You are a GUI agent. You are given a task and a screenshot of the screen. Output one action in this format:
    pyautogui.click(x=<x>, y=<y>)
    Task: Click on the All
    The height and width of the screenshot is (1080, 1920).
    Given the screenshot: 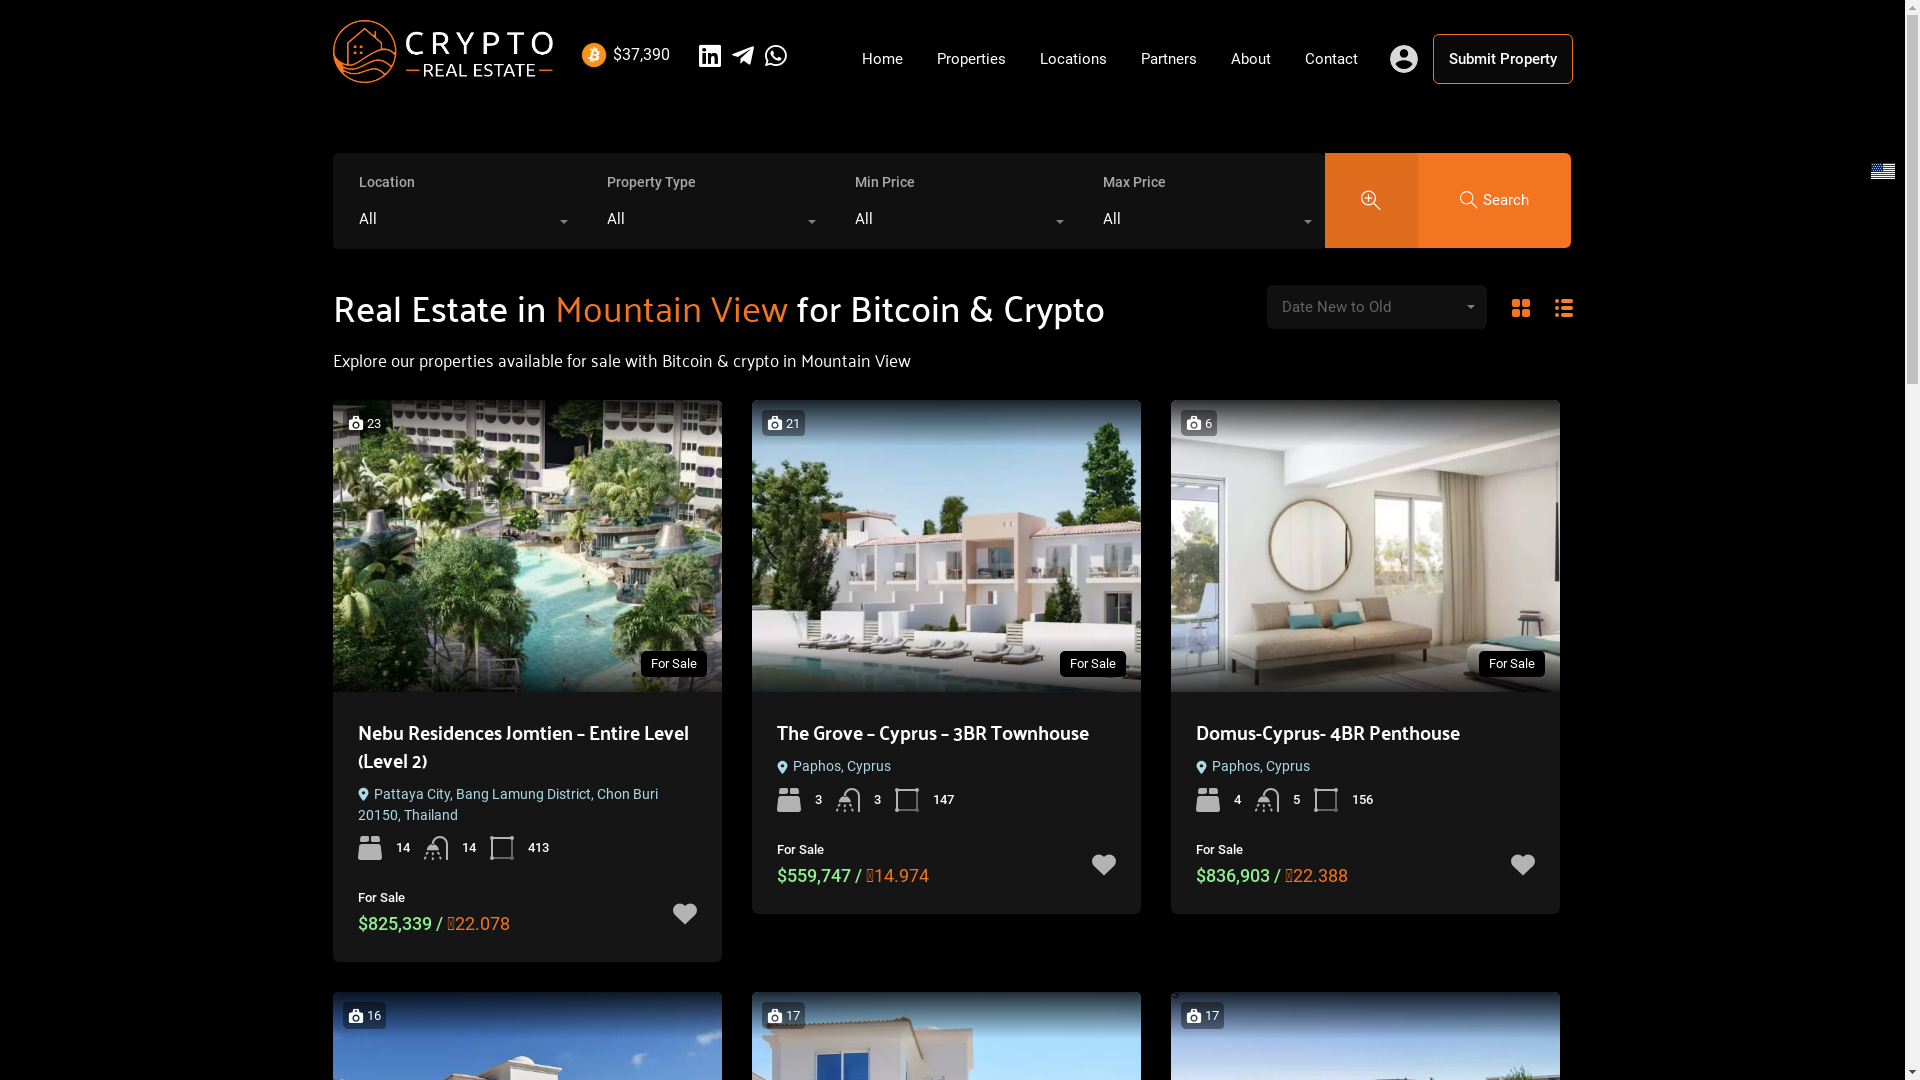 What is the action you would take?
    pyautogui.click(x=1201, y=224)
    